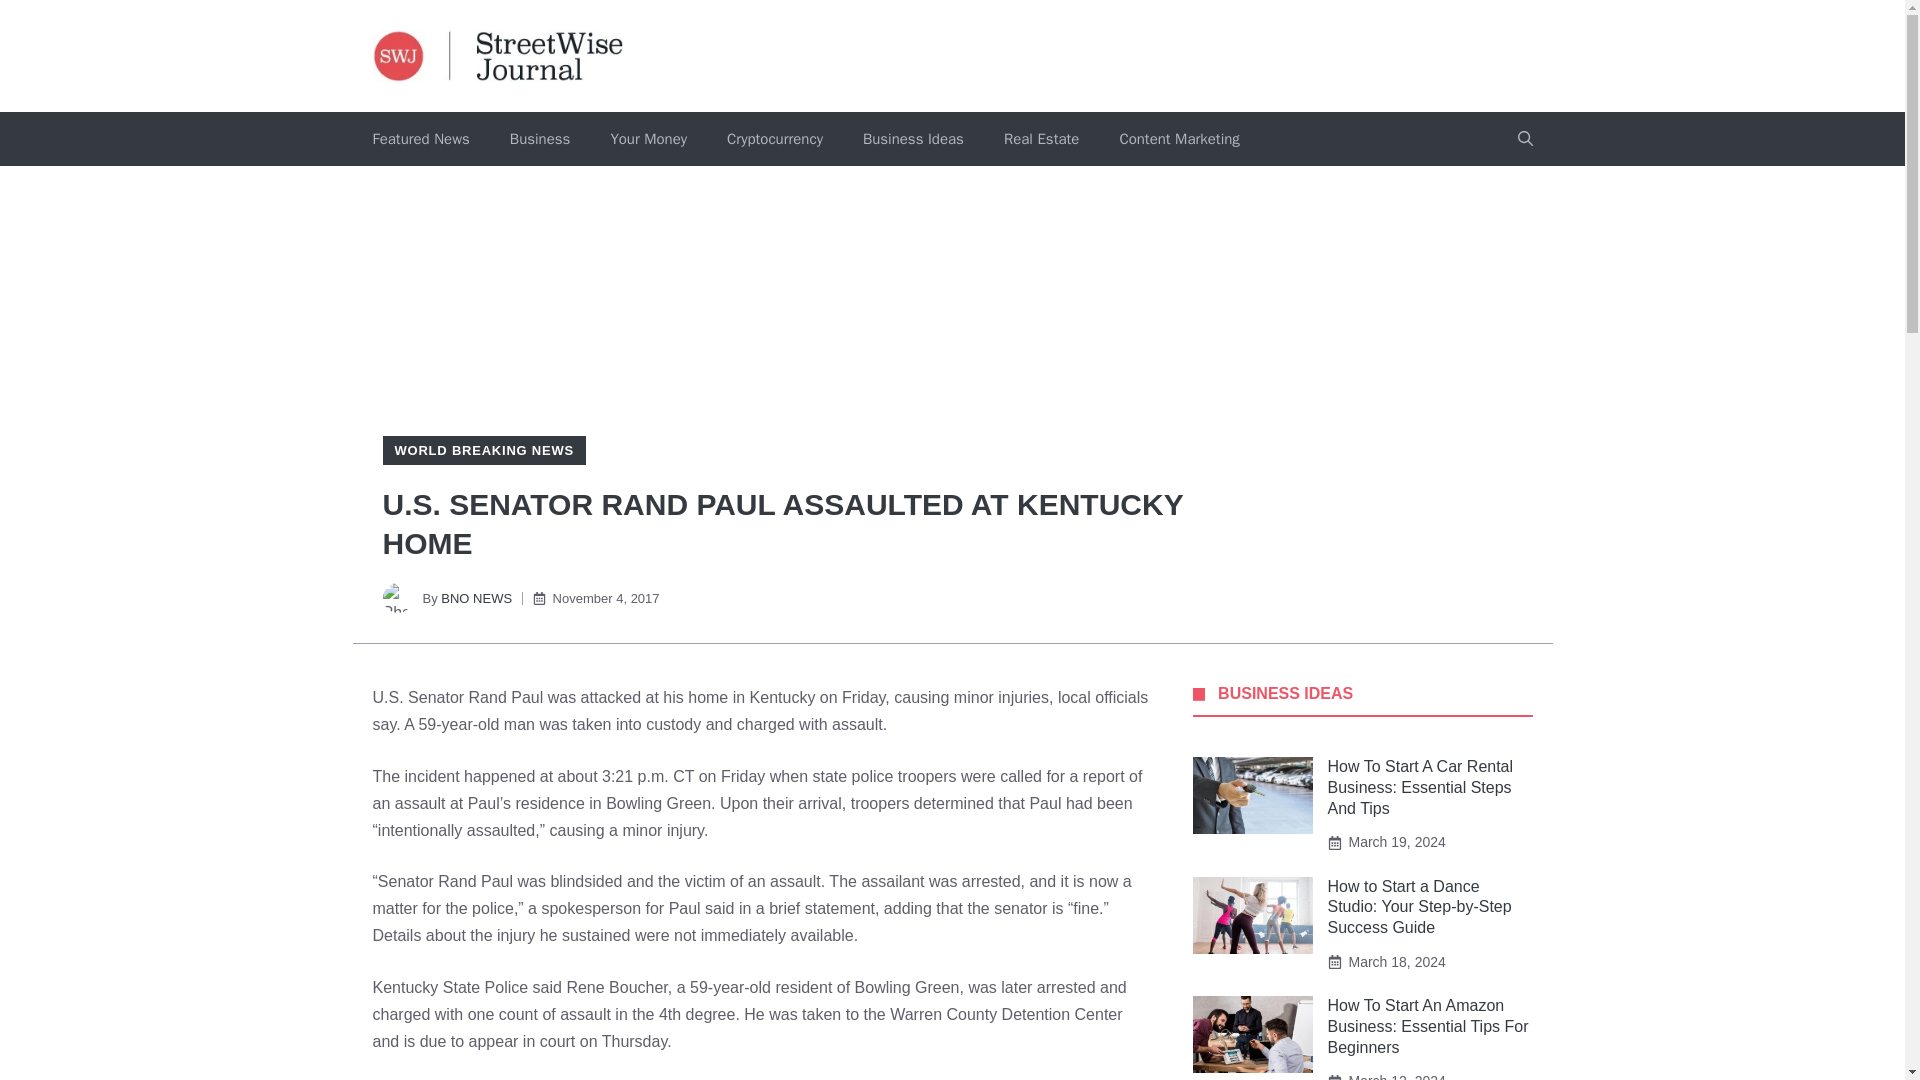  I want to click on Business Ideas, so click(912, 139).